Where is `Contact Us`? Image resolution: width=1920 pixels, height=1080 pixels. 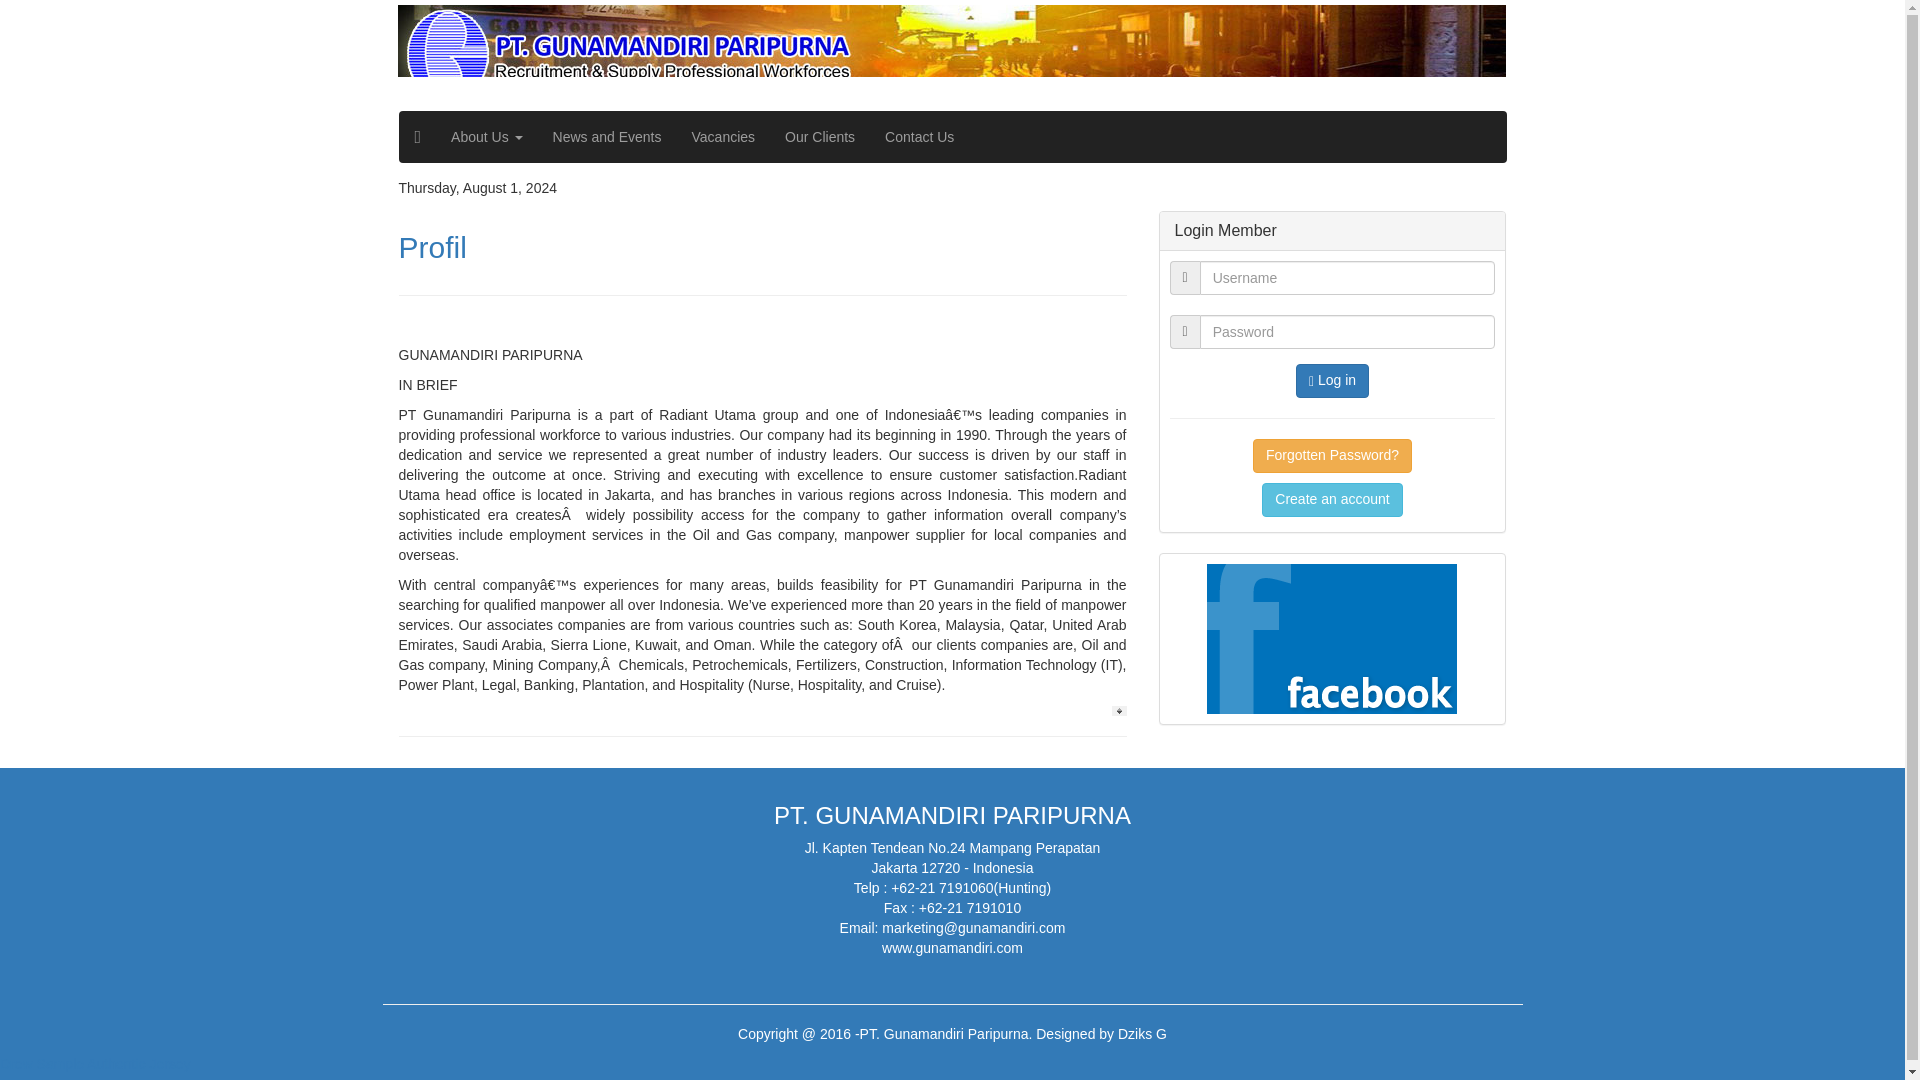 Contact Us is located at coordinates (919, 137).